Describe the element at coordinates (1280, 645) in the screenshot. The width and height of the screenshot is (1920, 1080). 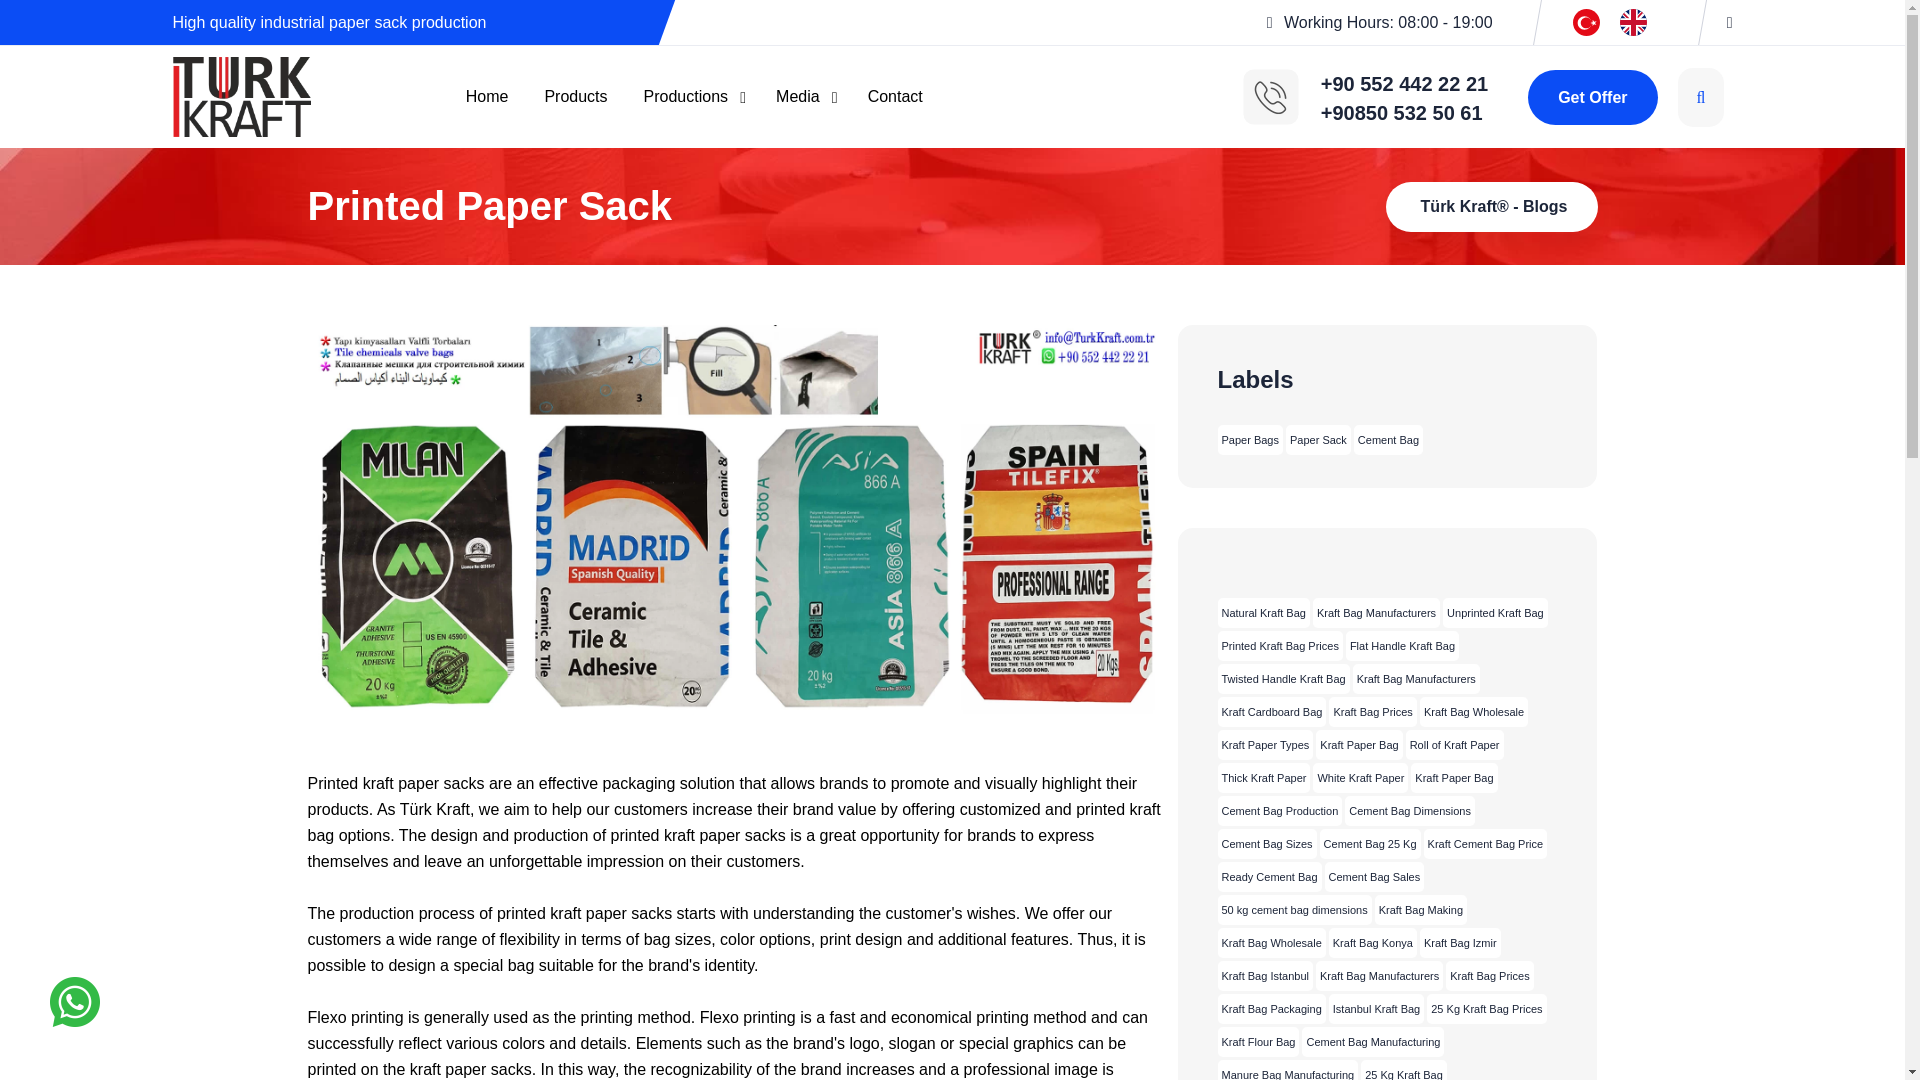
I see `Printed Kraft Bag Prices` at that location.